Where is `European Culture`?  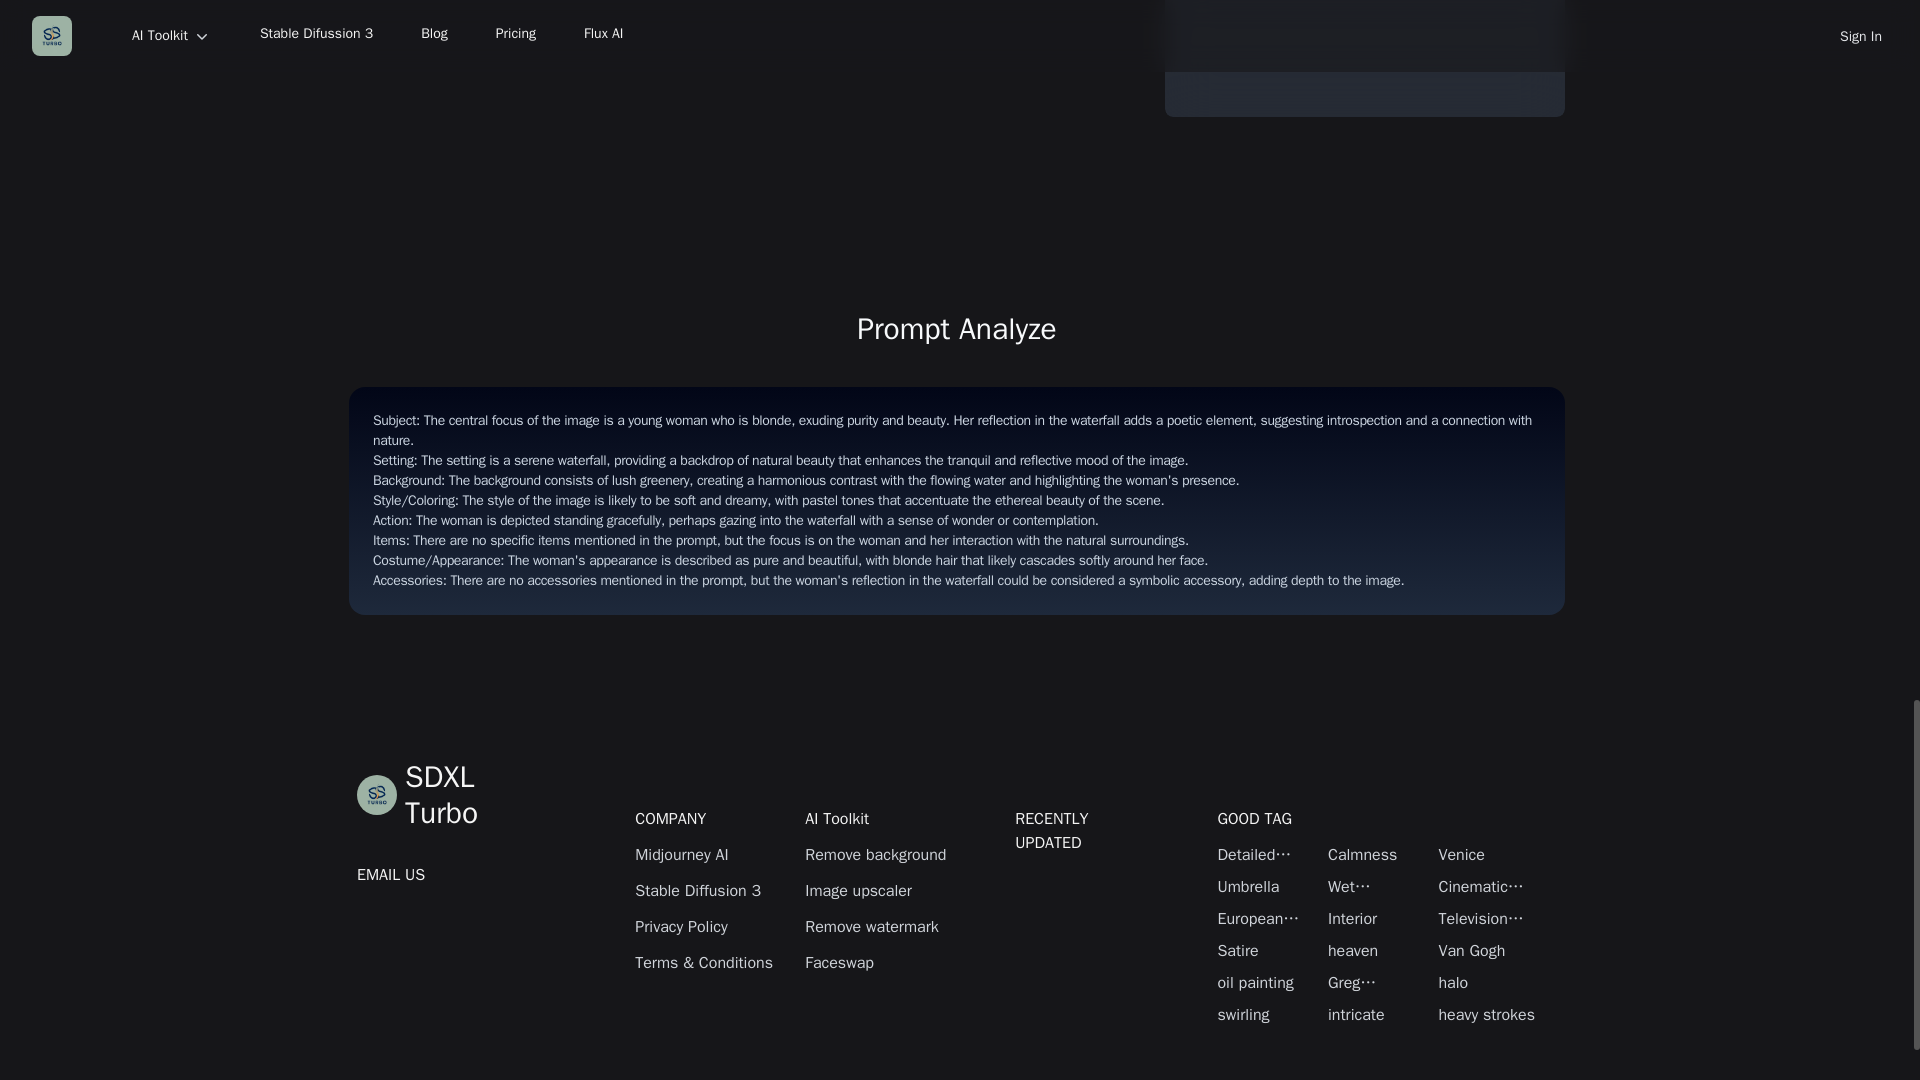
European Culture is located at coordinates (1267, 918).